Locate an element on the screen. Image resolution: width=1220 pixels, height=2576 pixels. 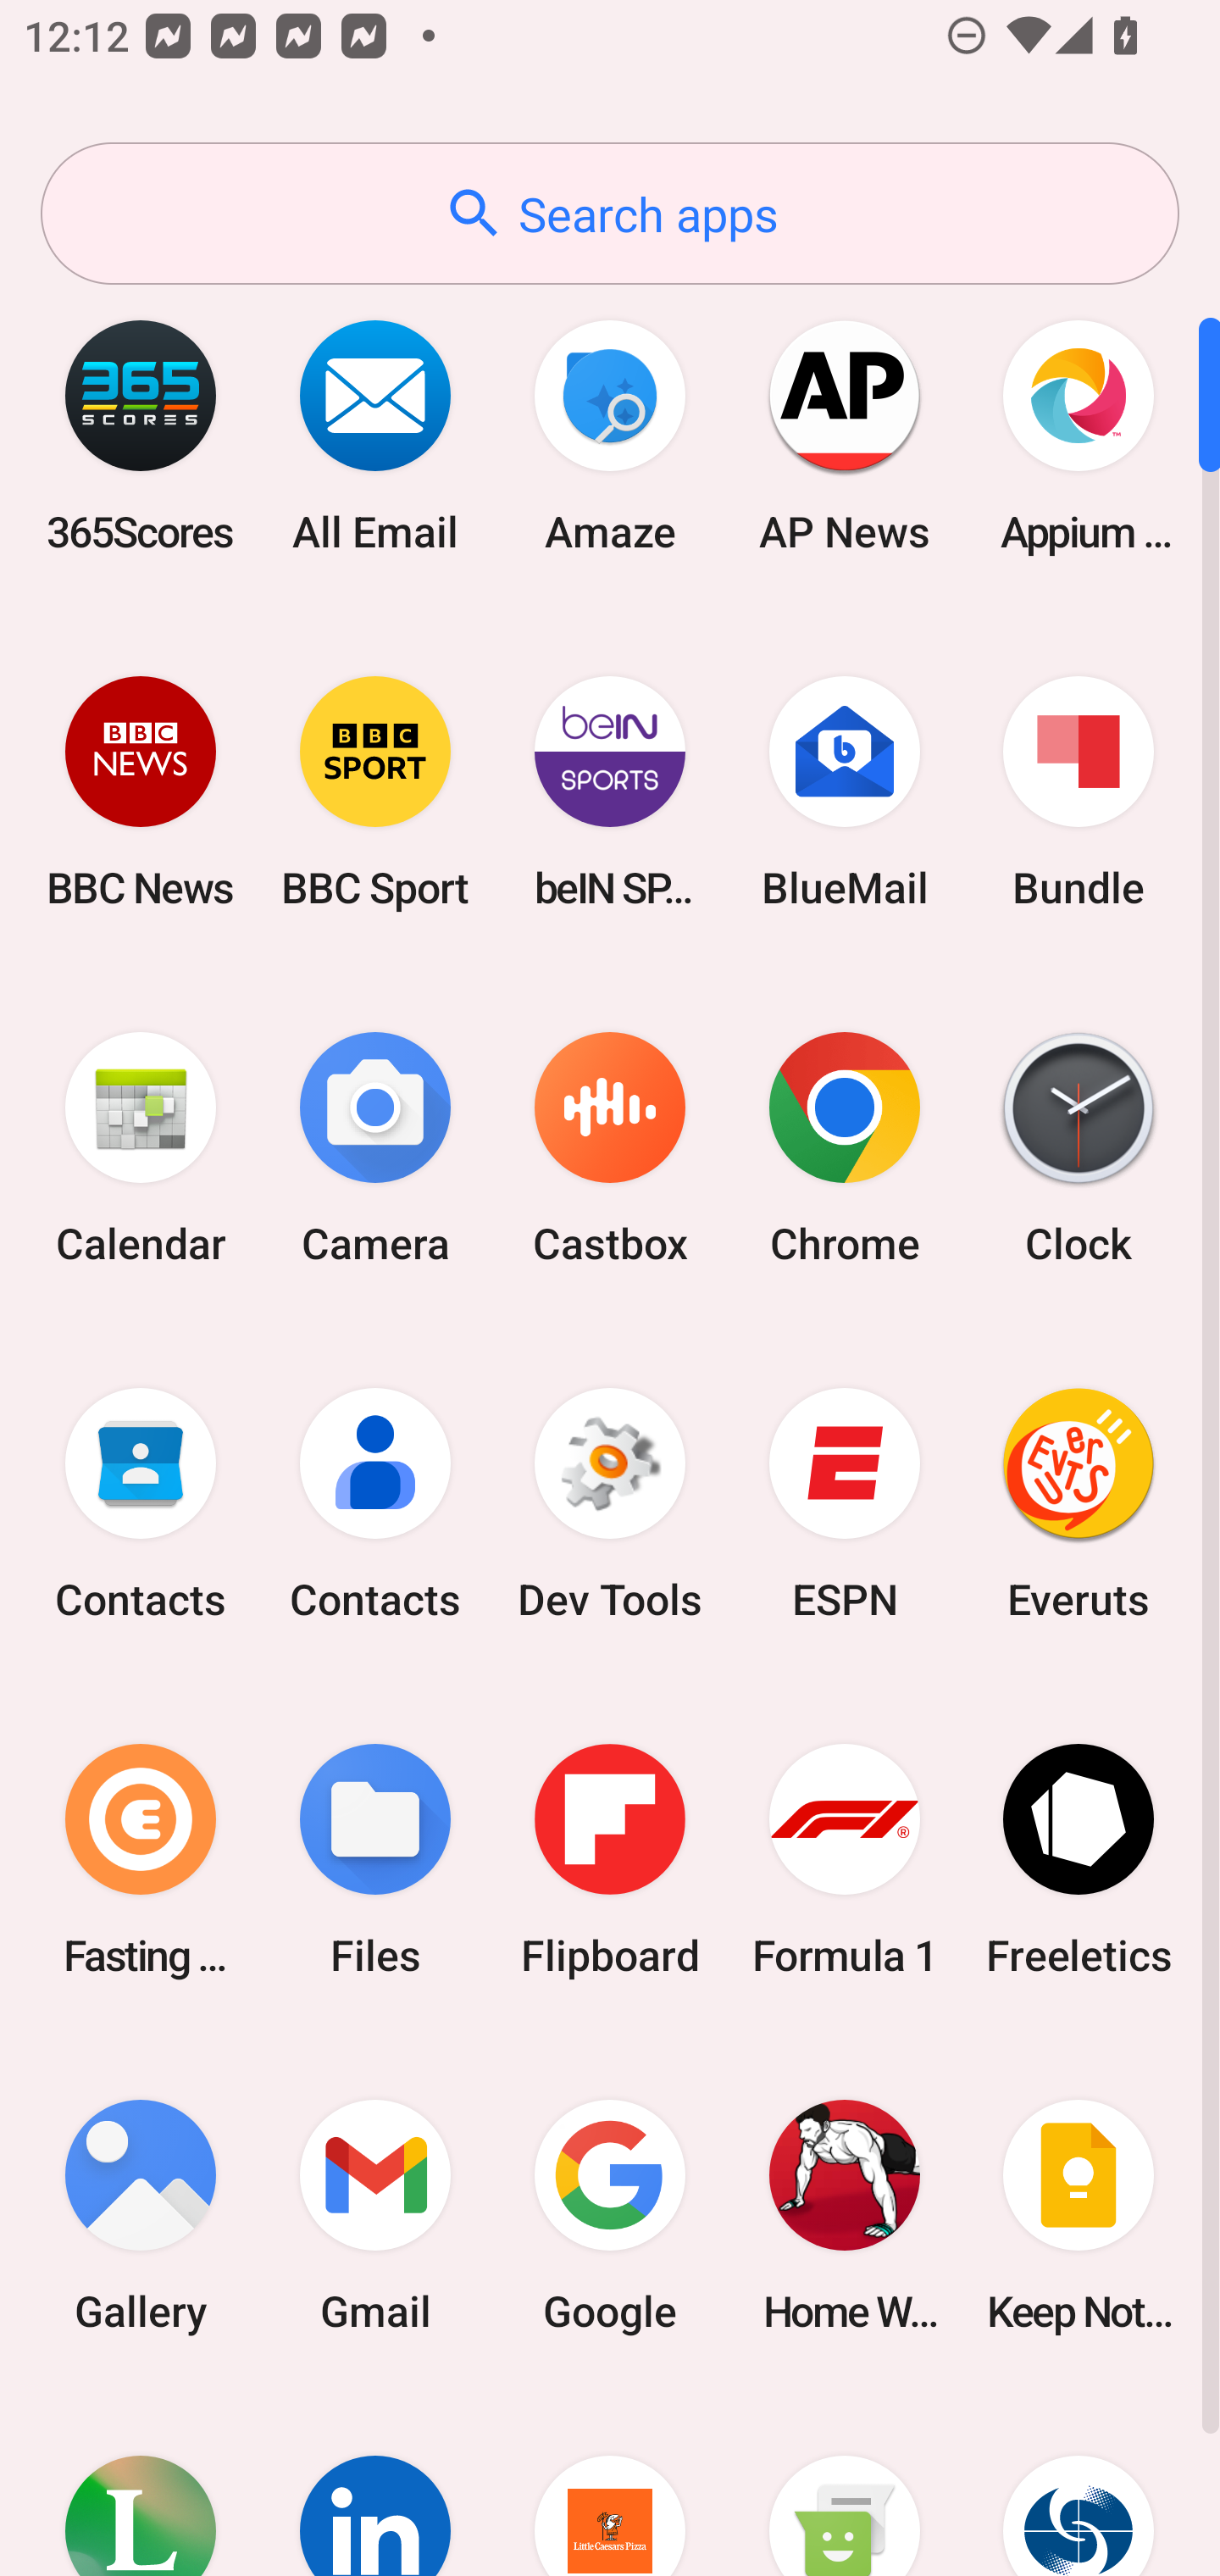
  Search apps is located at coordinates (610, 214).